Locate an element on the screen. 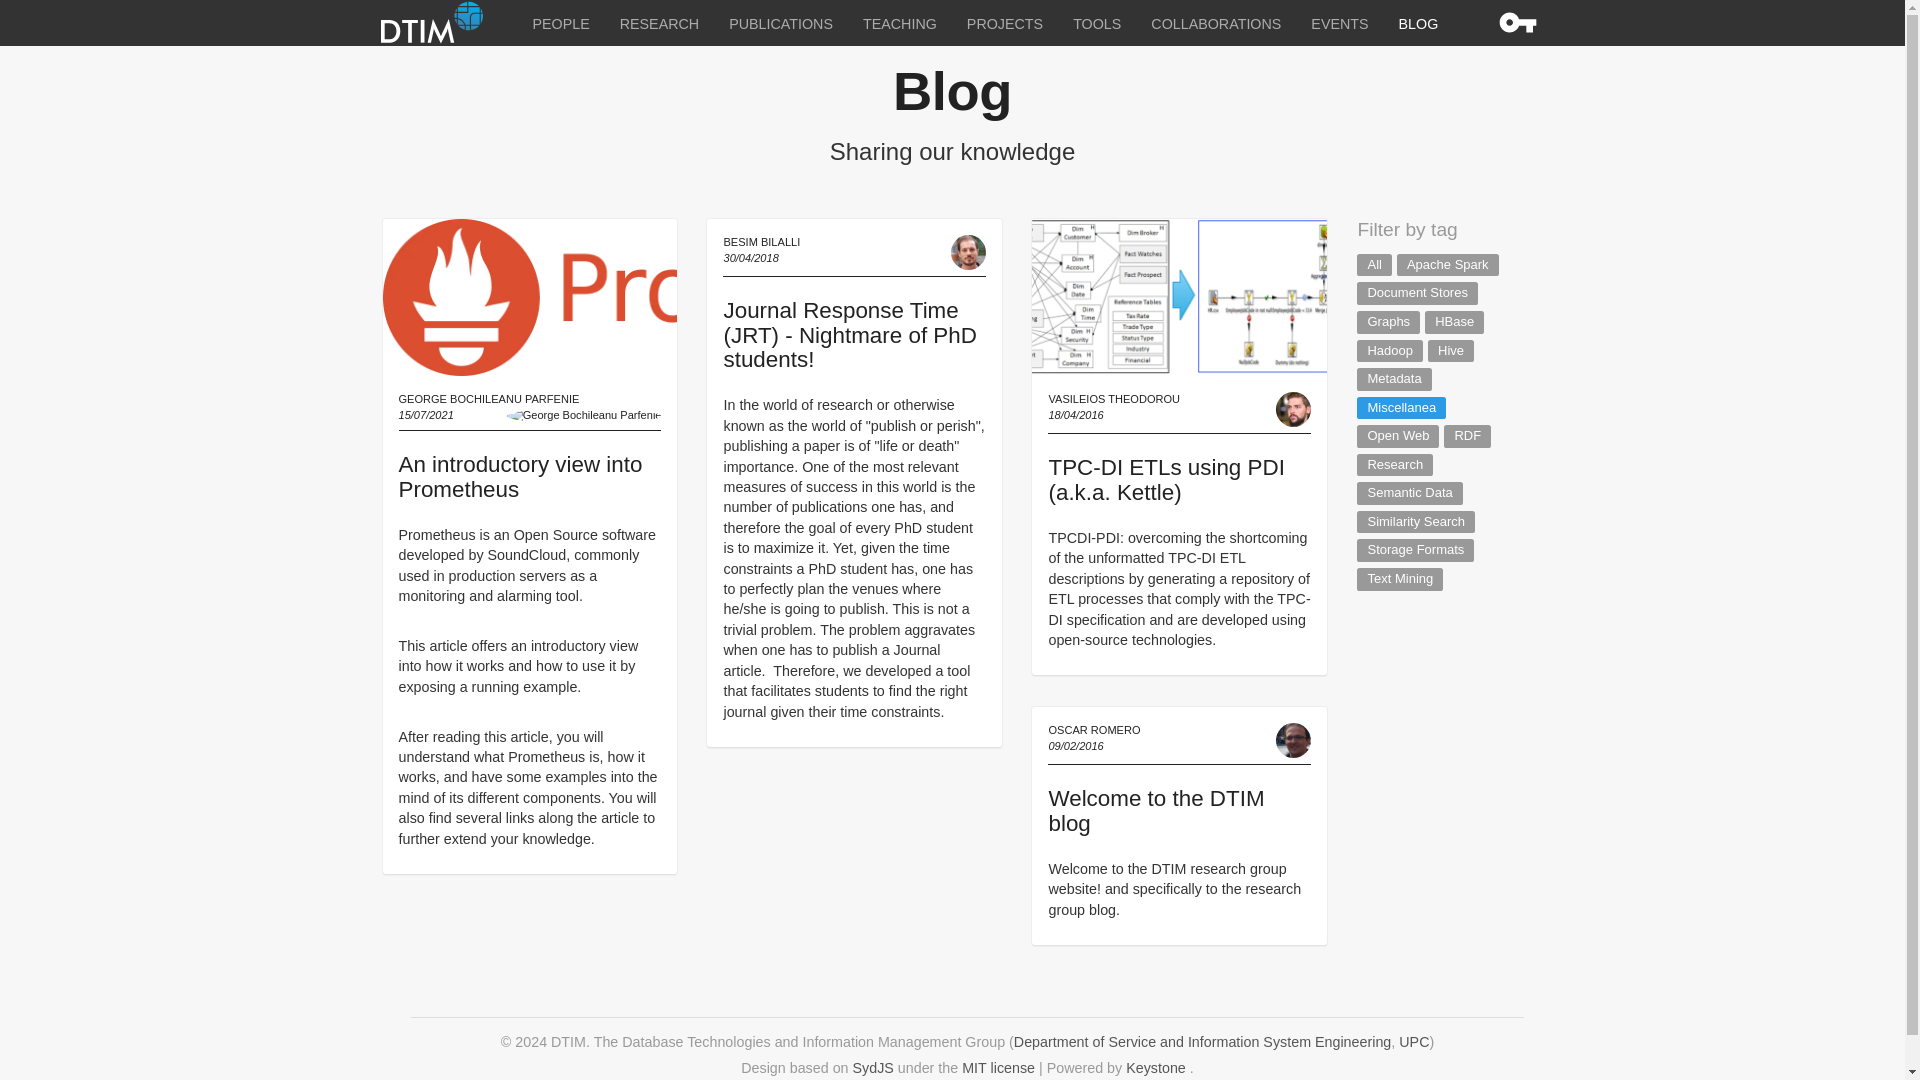 The height and width of the screenshot is (1080, 1920). Welcome to the DTIM blog is located at coordinates (1156, 810).